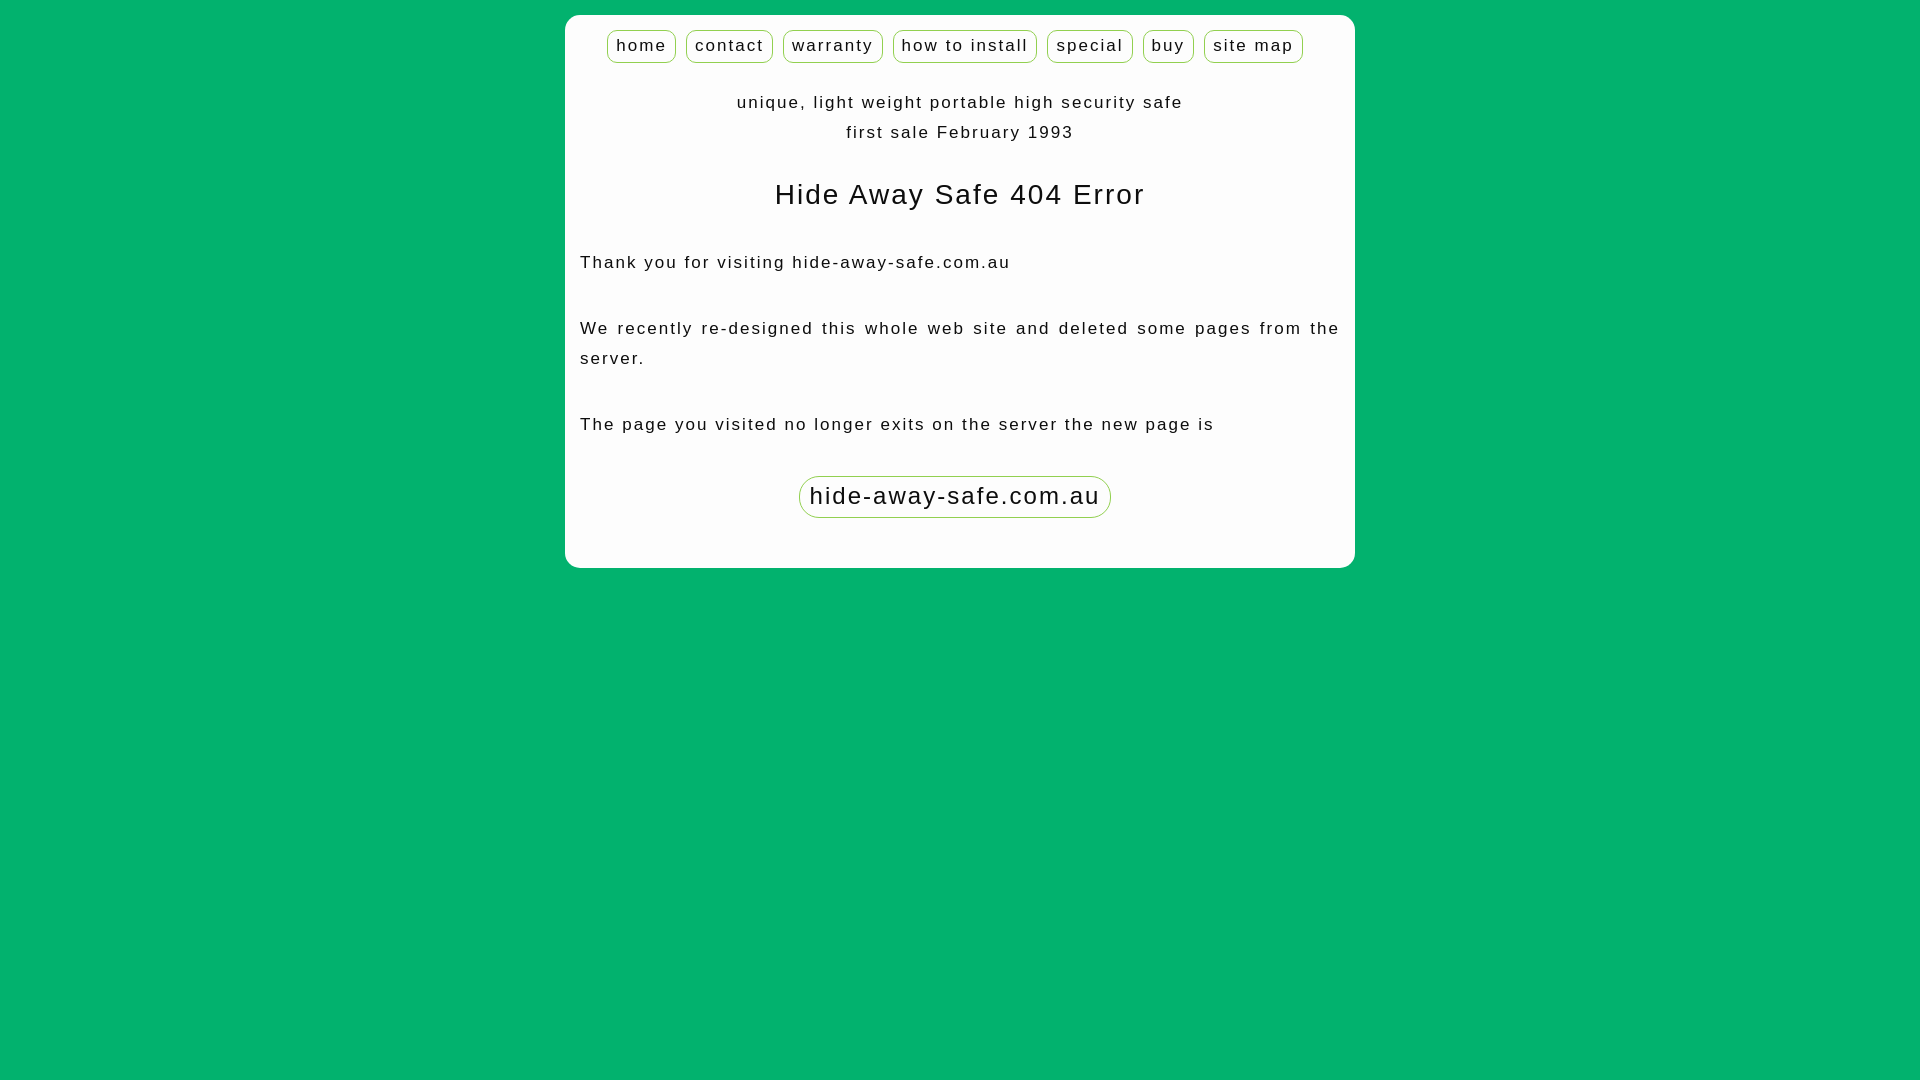 The image size is (1920, 1080). What do you see at coordinates (966, 46) in the screenshot?
I see `how to install` at bounding box center [966, 46].